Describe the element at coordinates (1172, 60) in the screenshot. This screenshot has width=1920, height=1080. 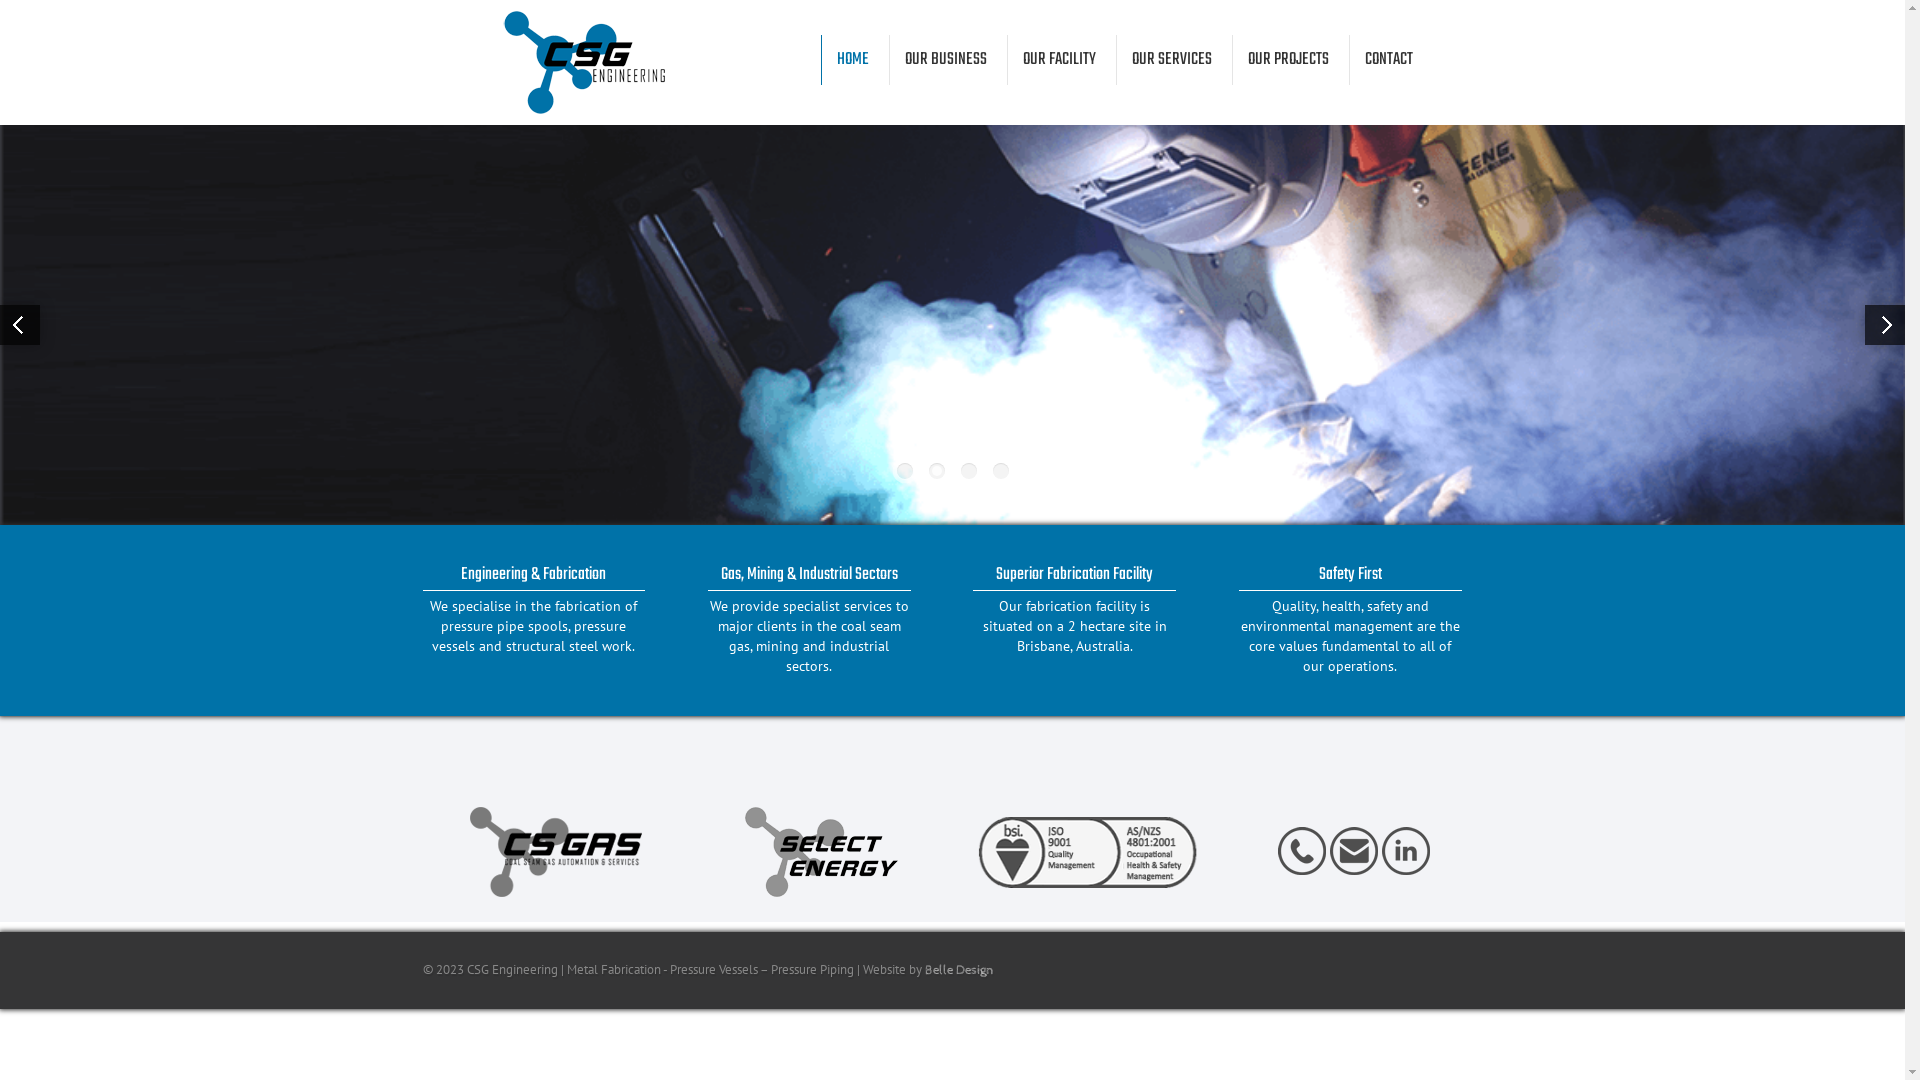
I see `OUR SERVICES` at that location.